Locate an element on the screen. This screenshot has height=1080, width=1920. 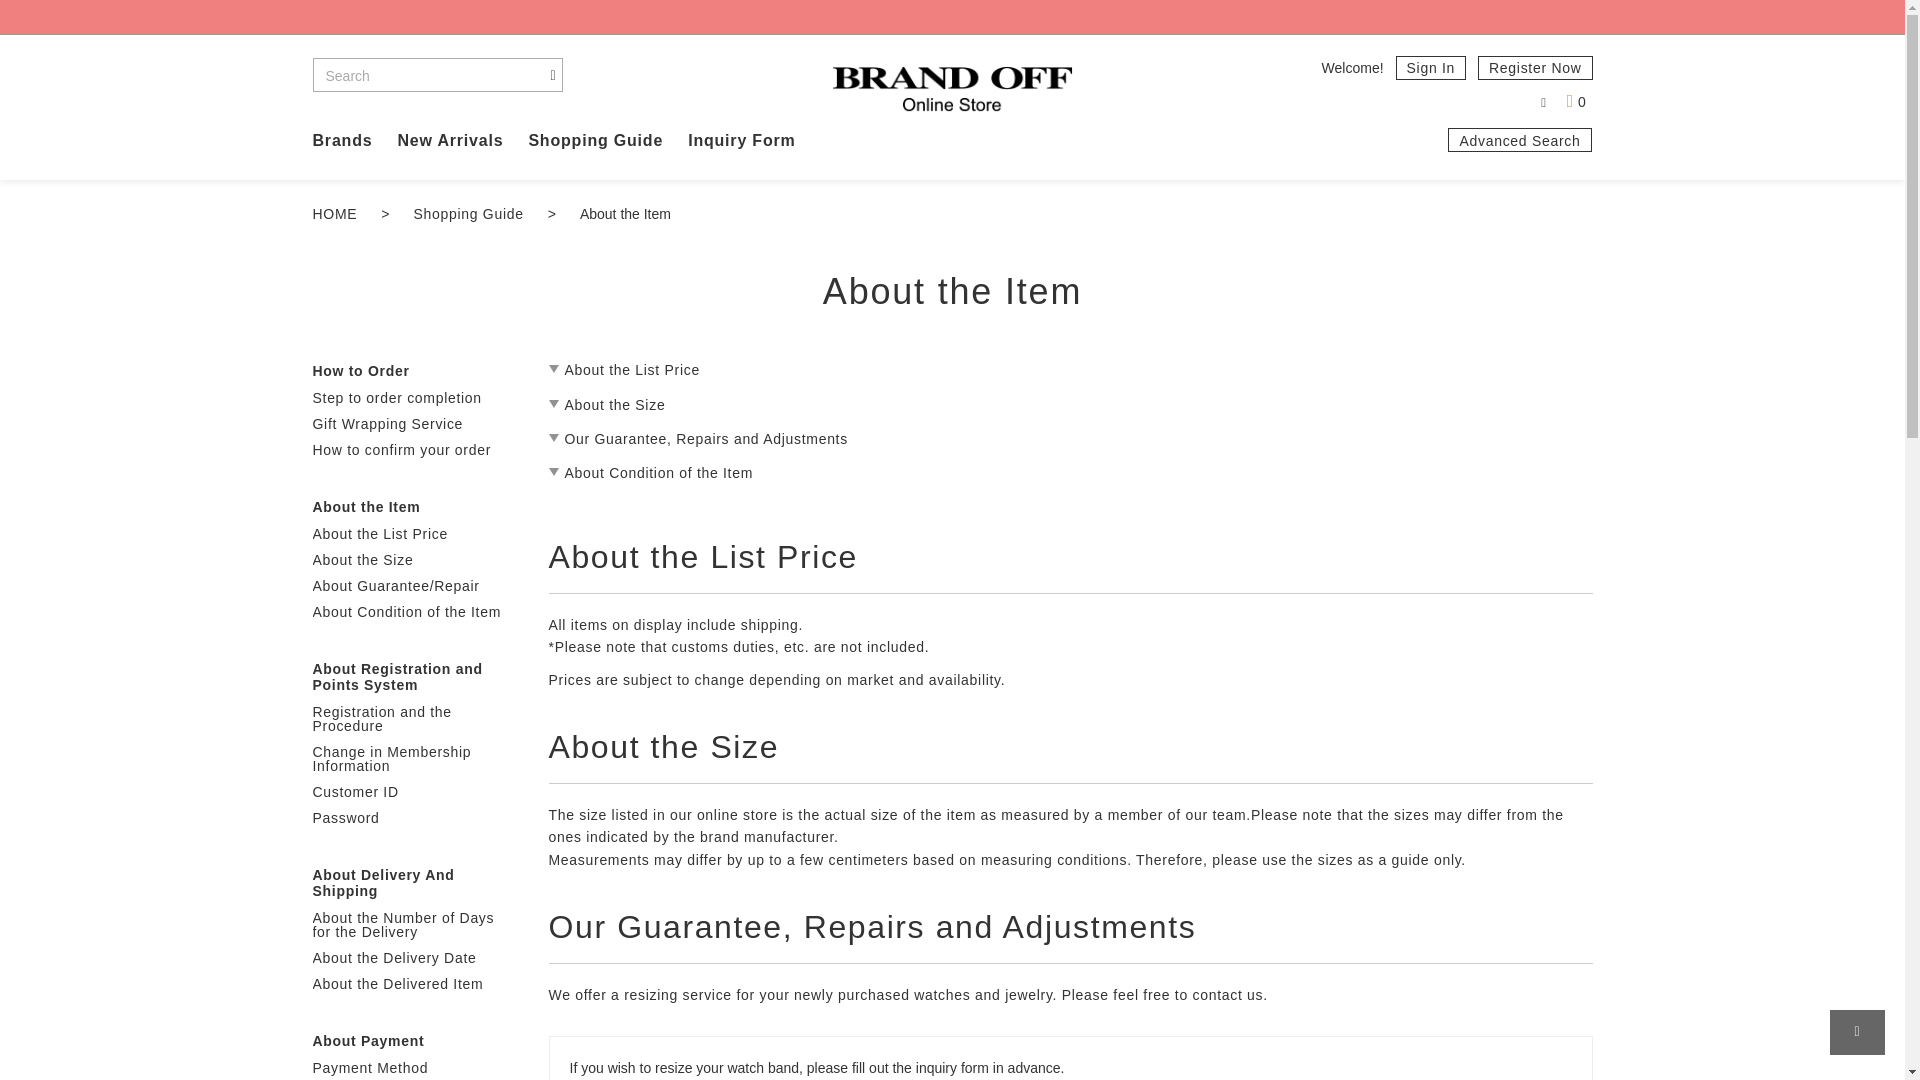
Brands is located at coordinates (342, 140).